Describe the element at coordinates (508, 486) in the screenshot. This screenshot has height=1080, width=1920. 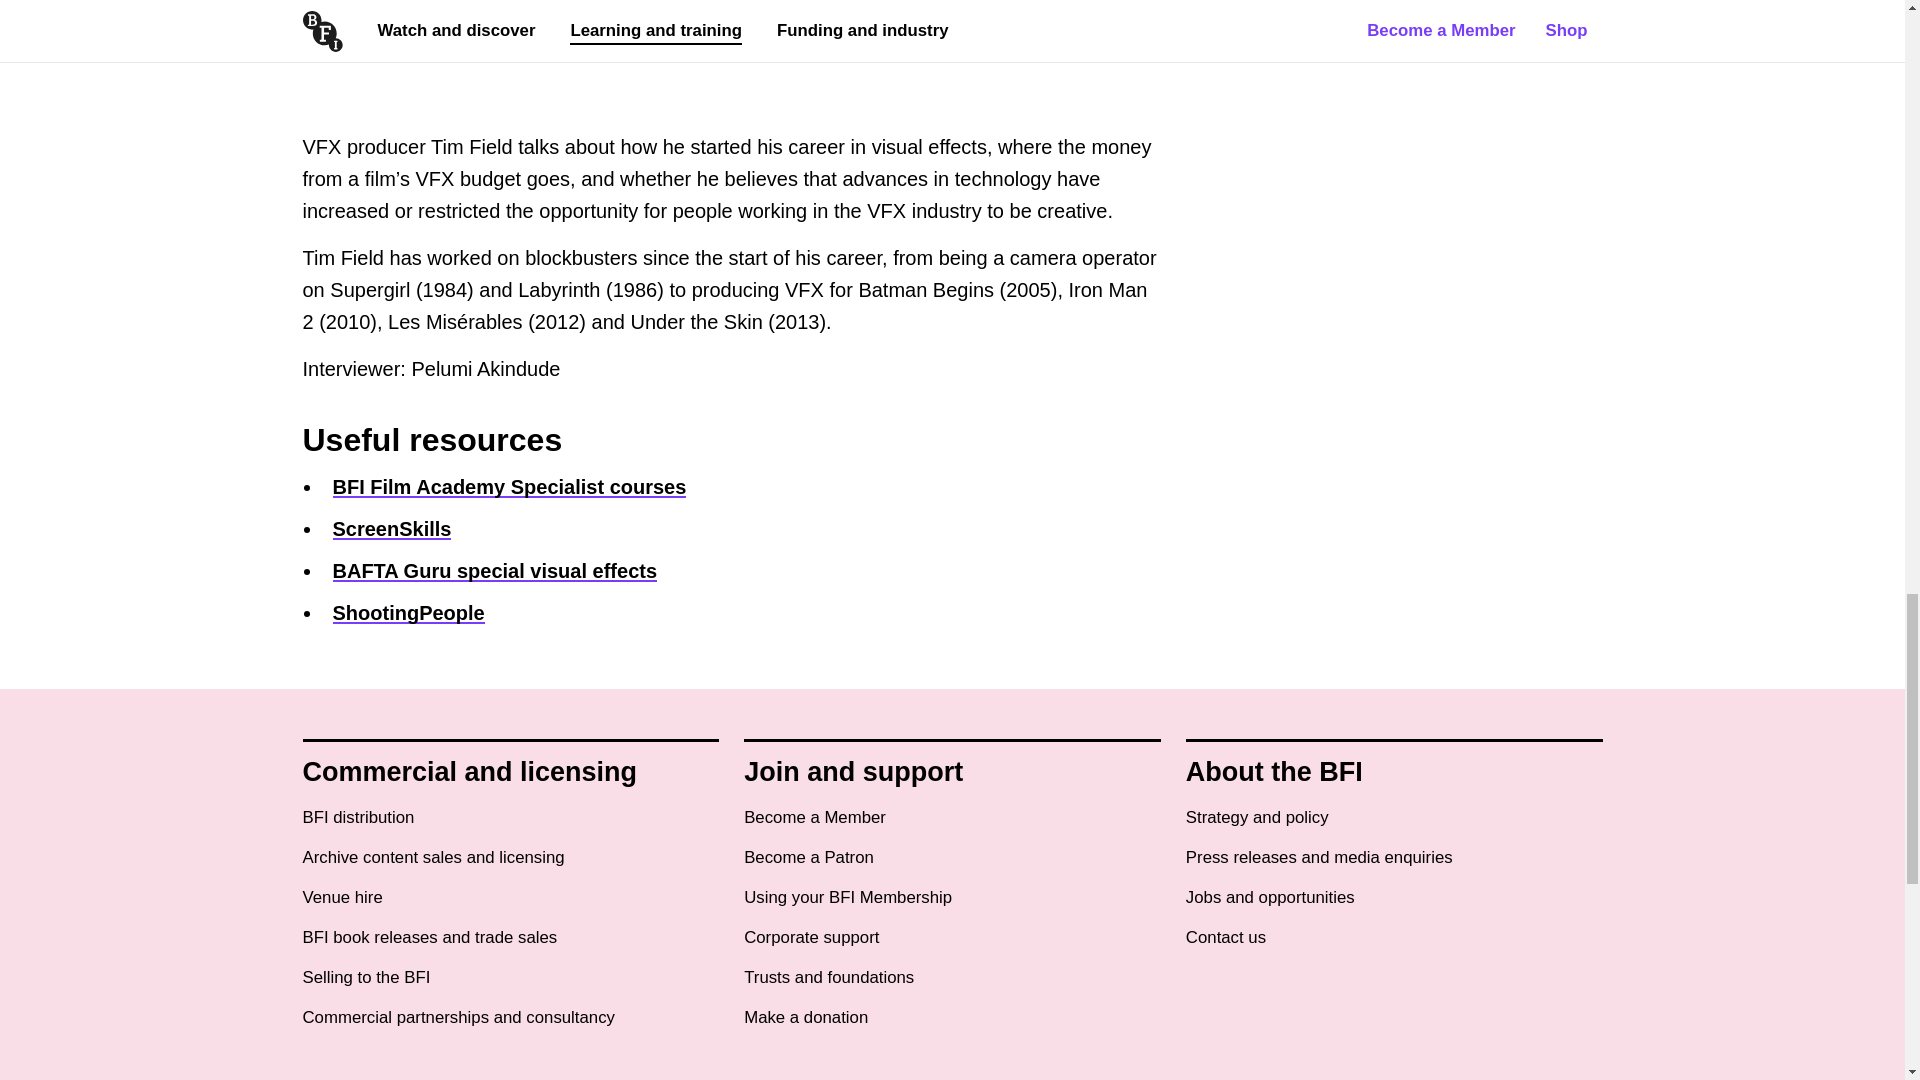
I see `BFI Film Academy Specialist courses` at that location.